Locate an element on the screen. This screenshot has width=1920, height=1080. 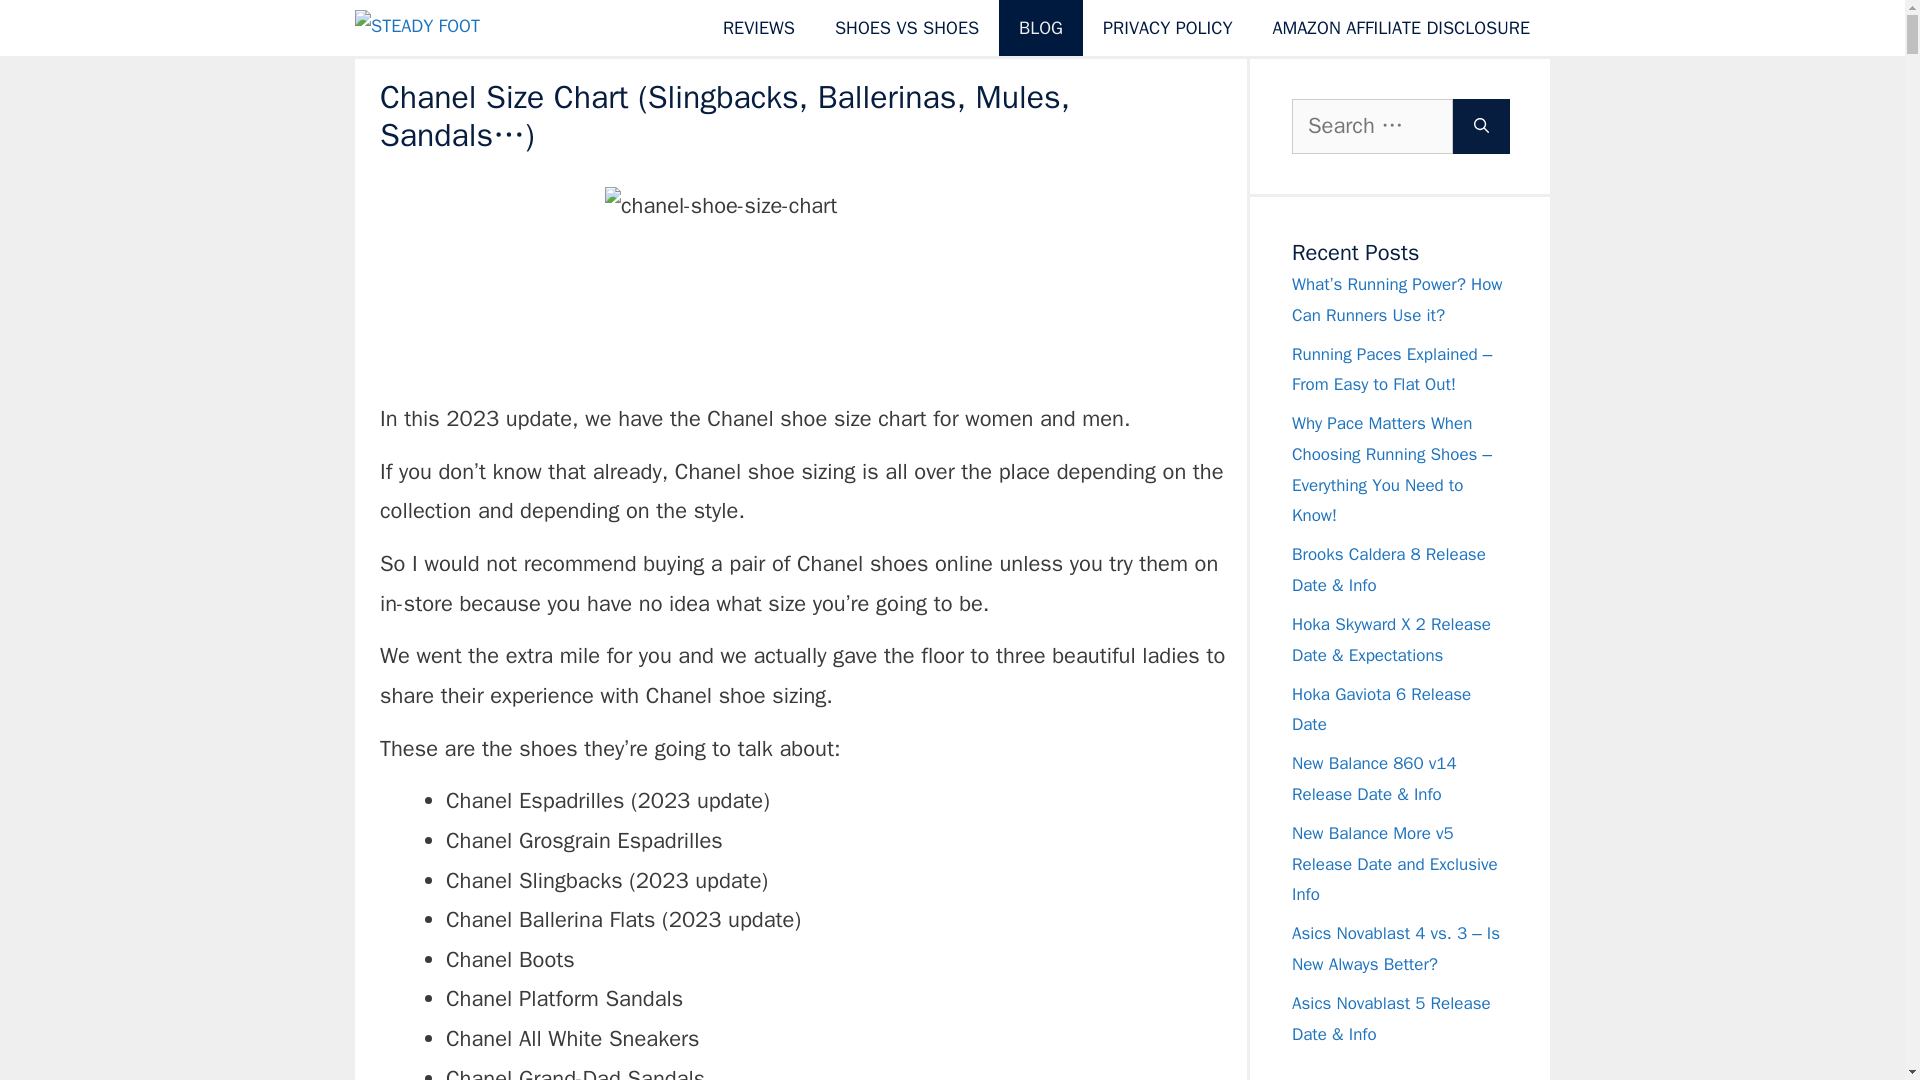
AMAZON AFFILIATE DISCLOSURE is located at coordinates (1400, 28).